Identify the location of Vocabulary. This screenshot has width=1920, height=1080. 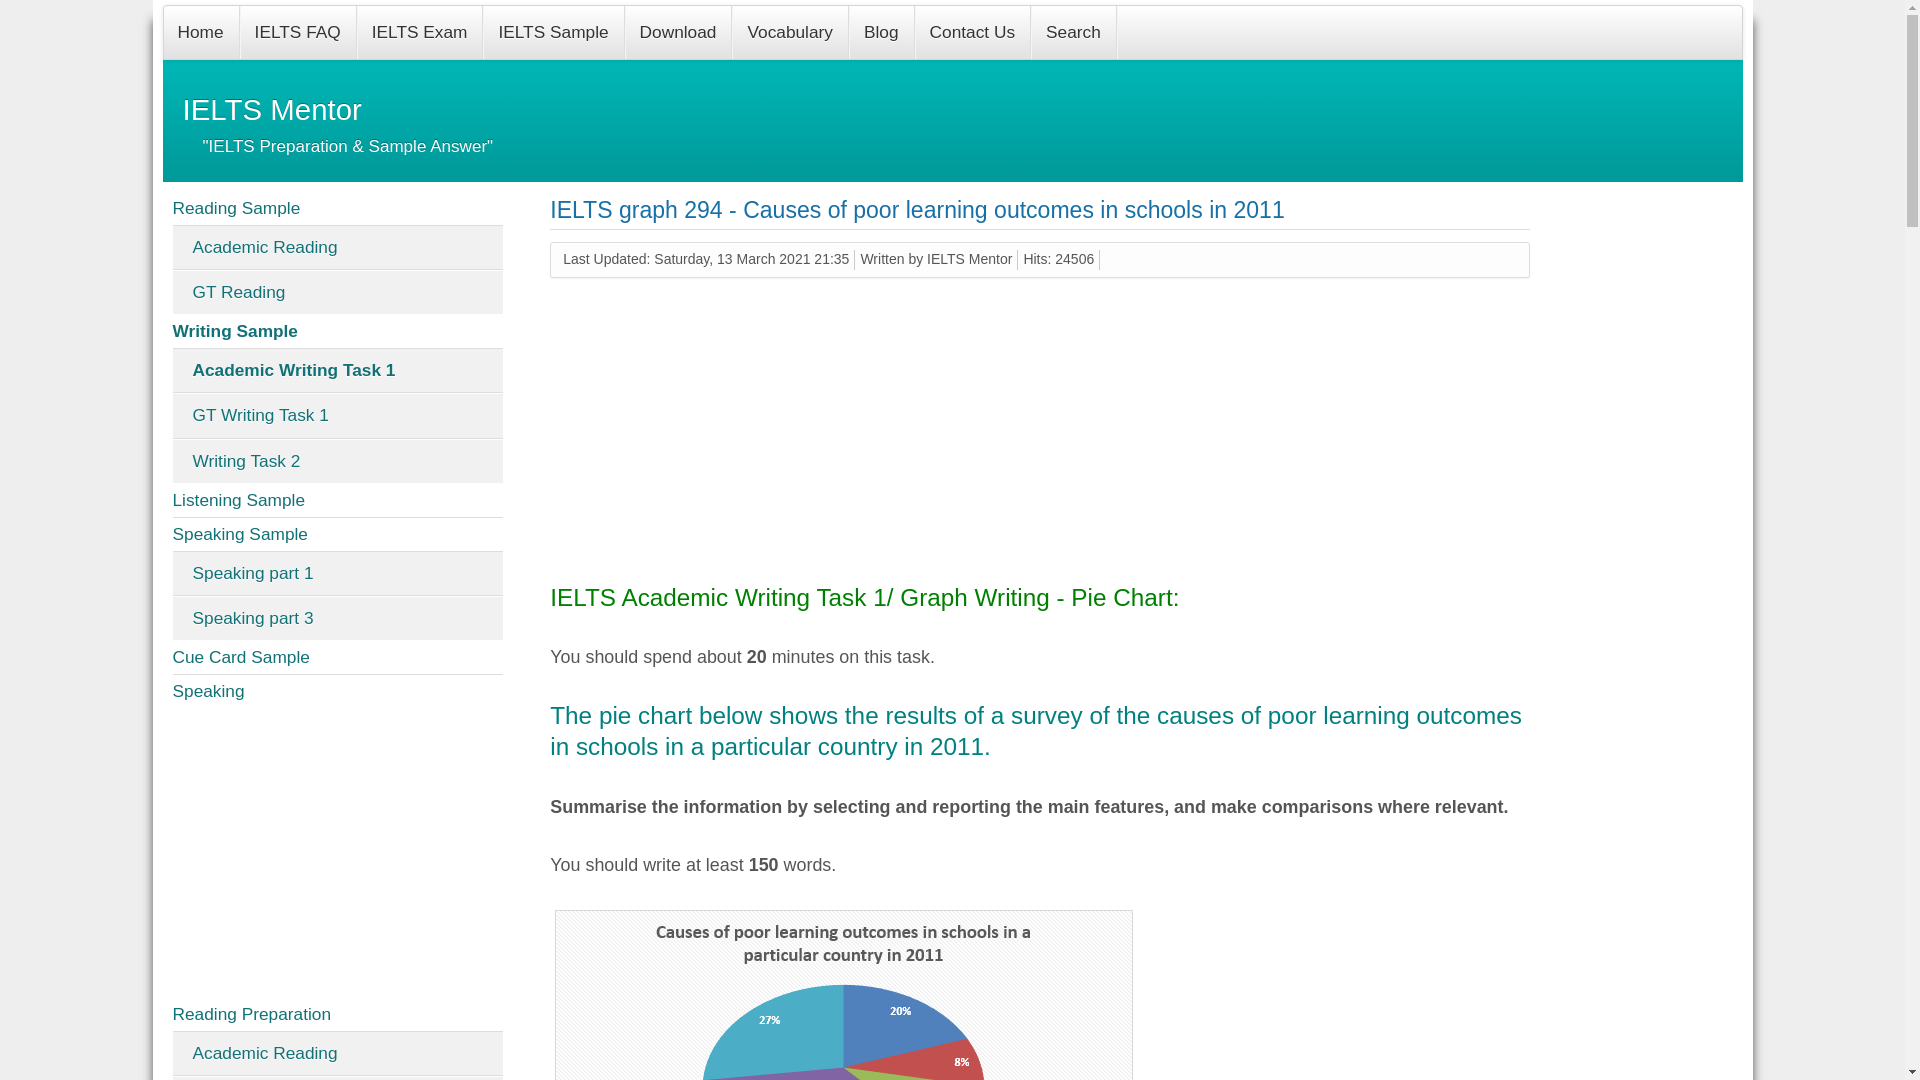
(790, 32).